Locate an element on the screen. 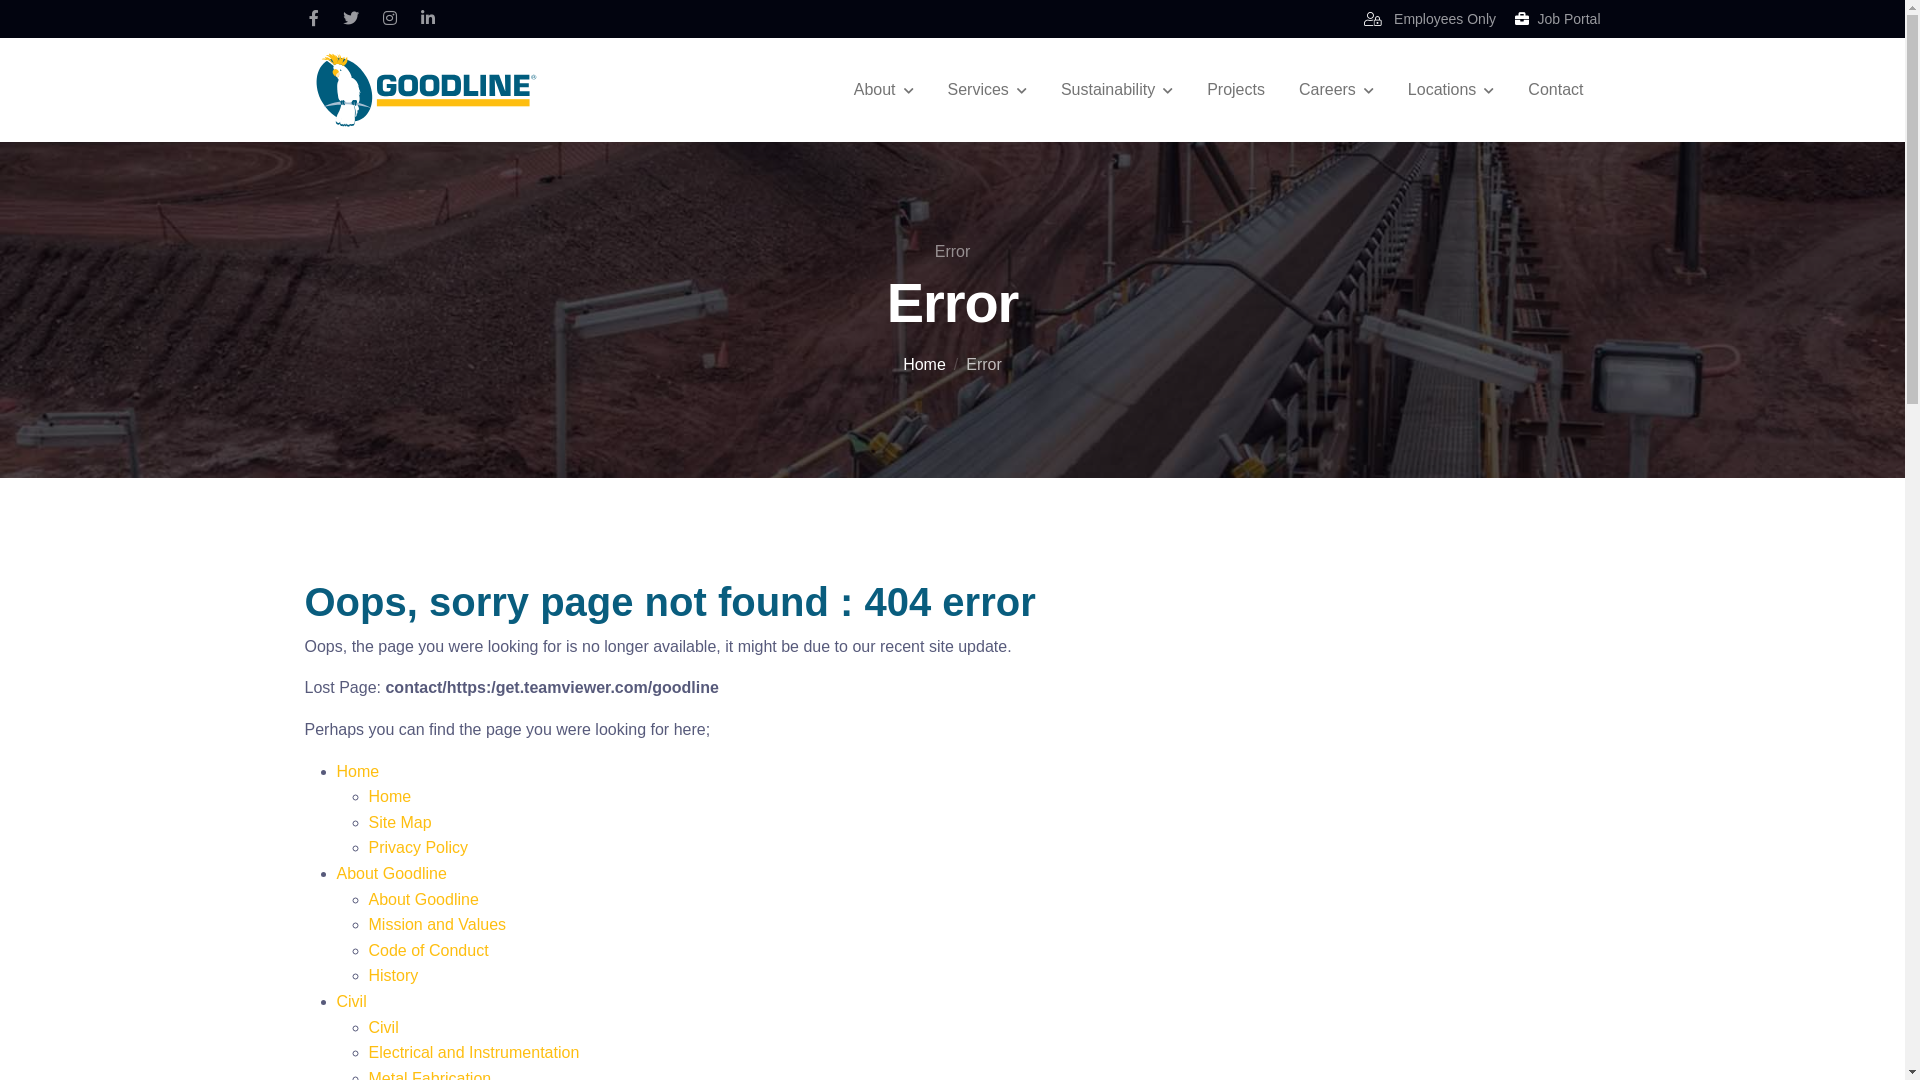  History is located at coordinates (393, 976).